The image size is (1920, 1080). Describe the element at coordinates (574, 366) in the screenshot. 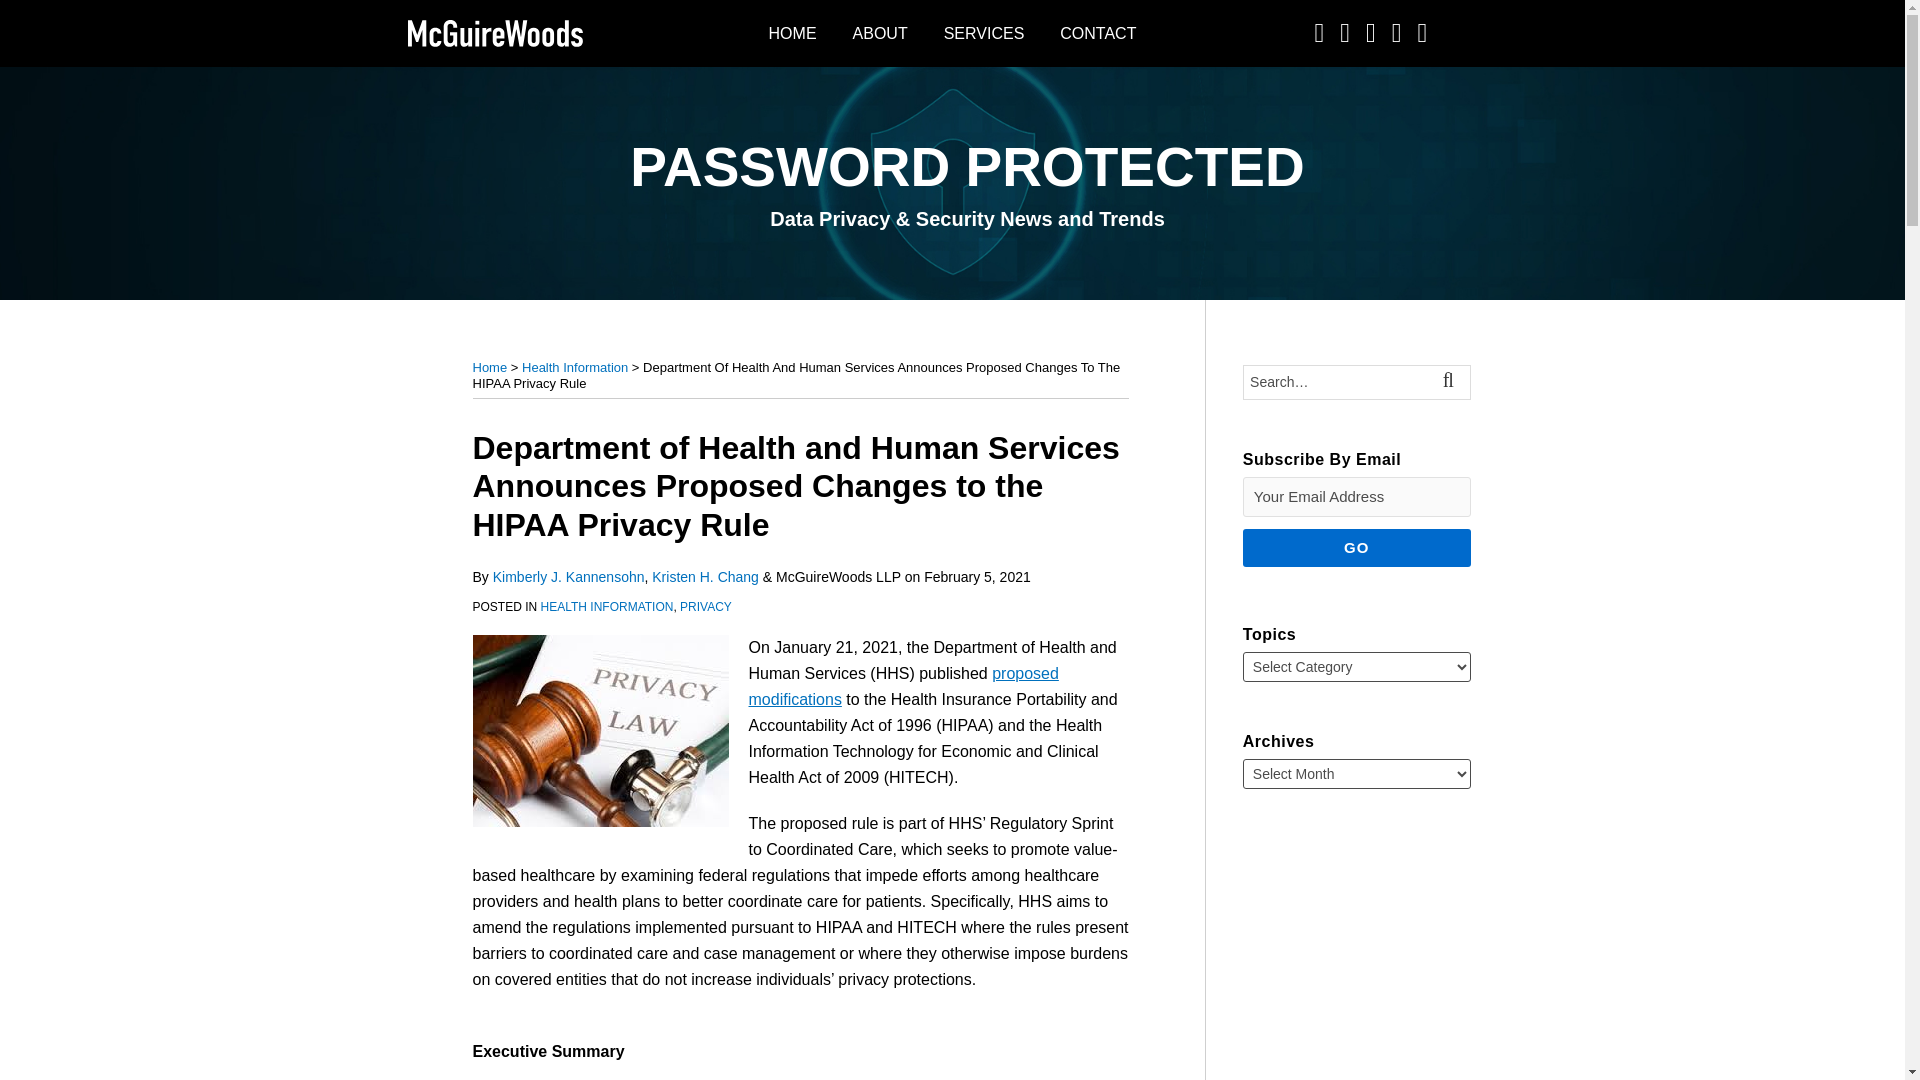

I see `Health Information` at that location.